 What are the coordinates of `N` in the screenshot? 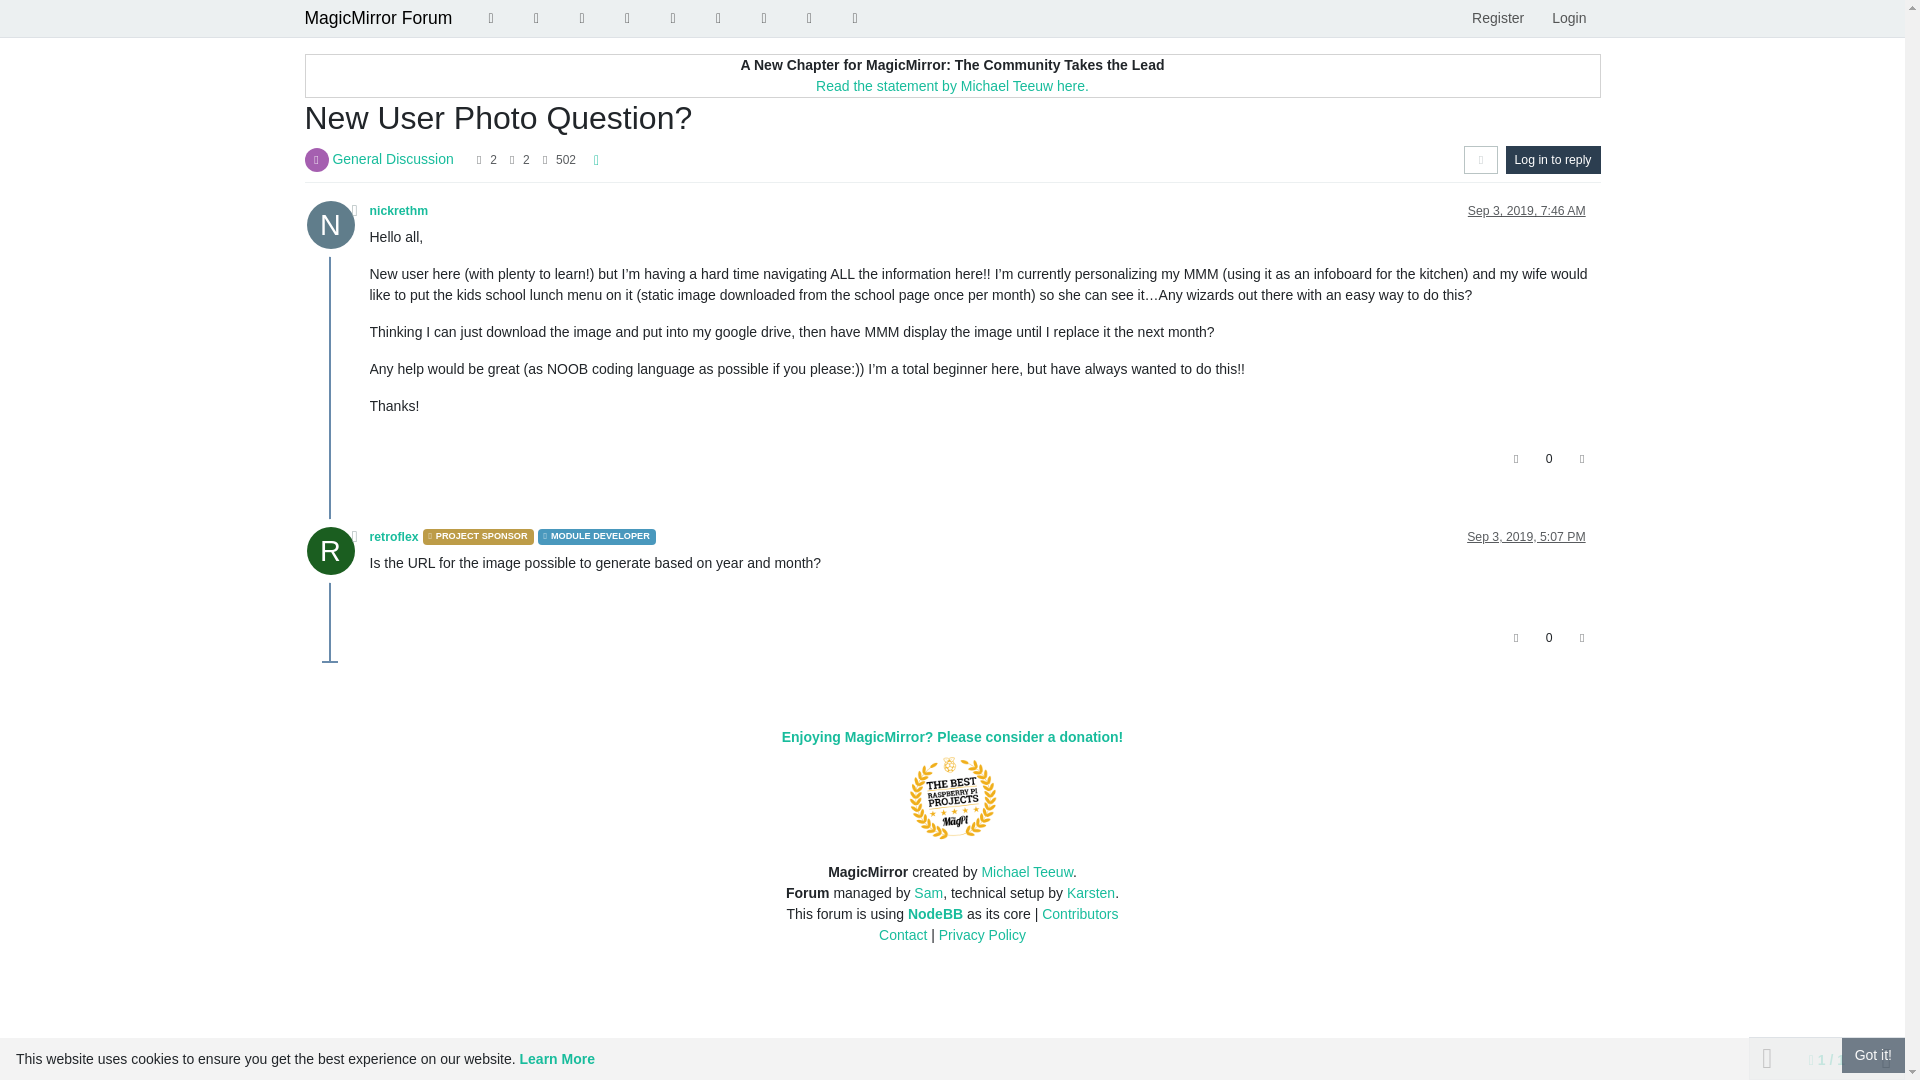 It's located at (336, 230).